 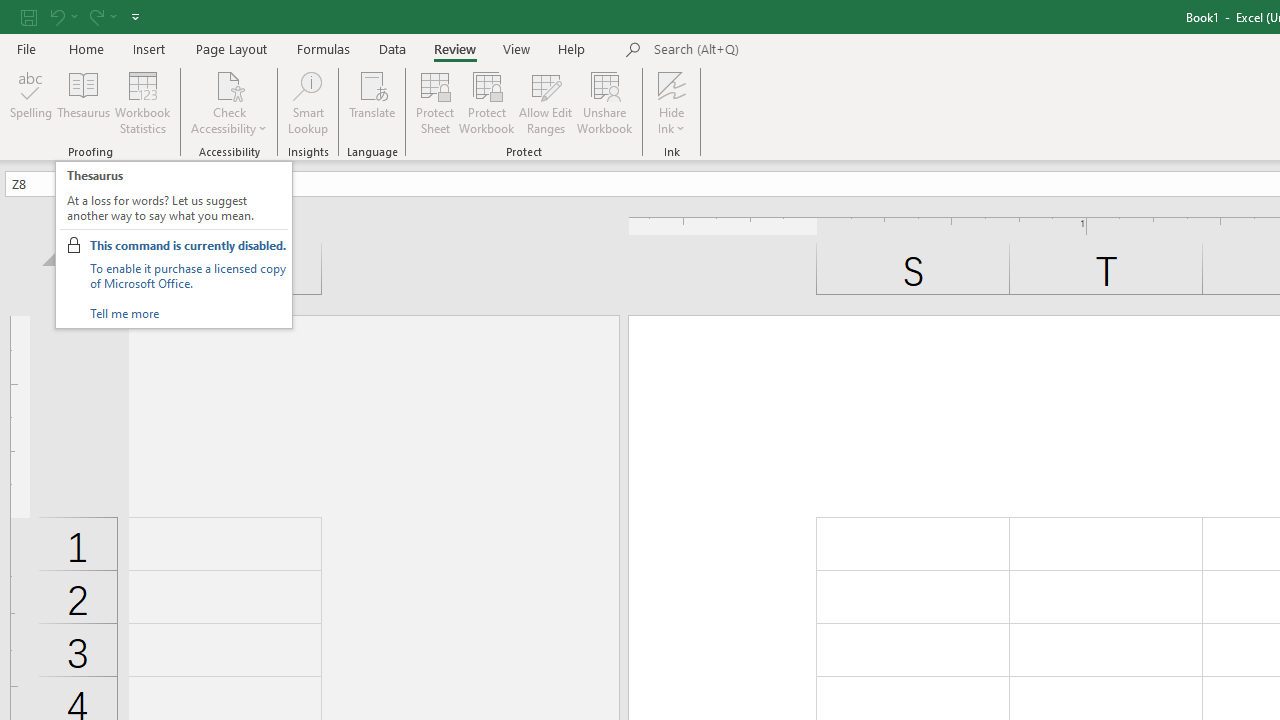 I want to click on Workbook Statistics, so click(x=142, y=102).